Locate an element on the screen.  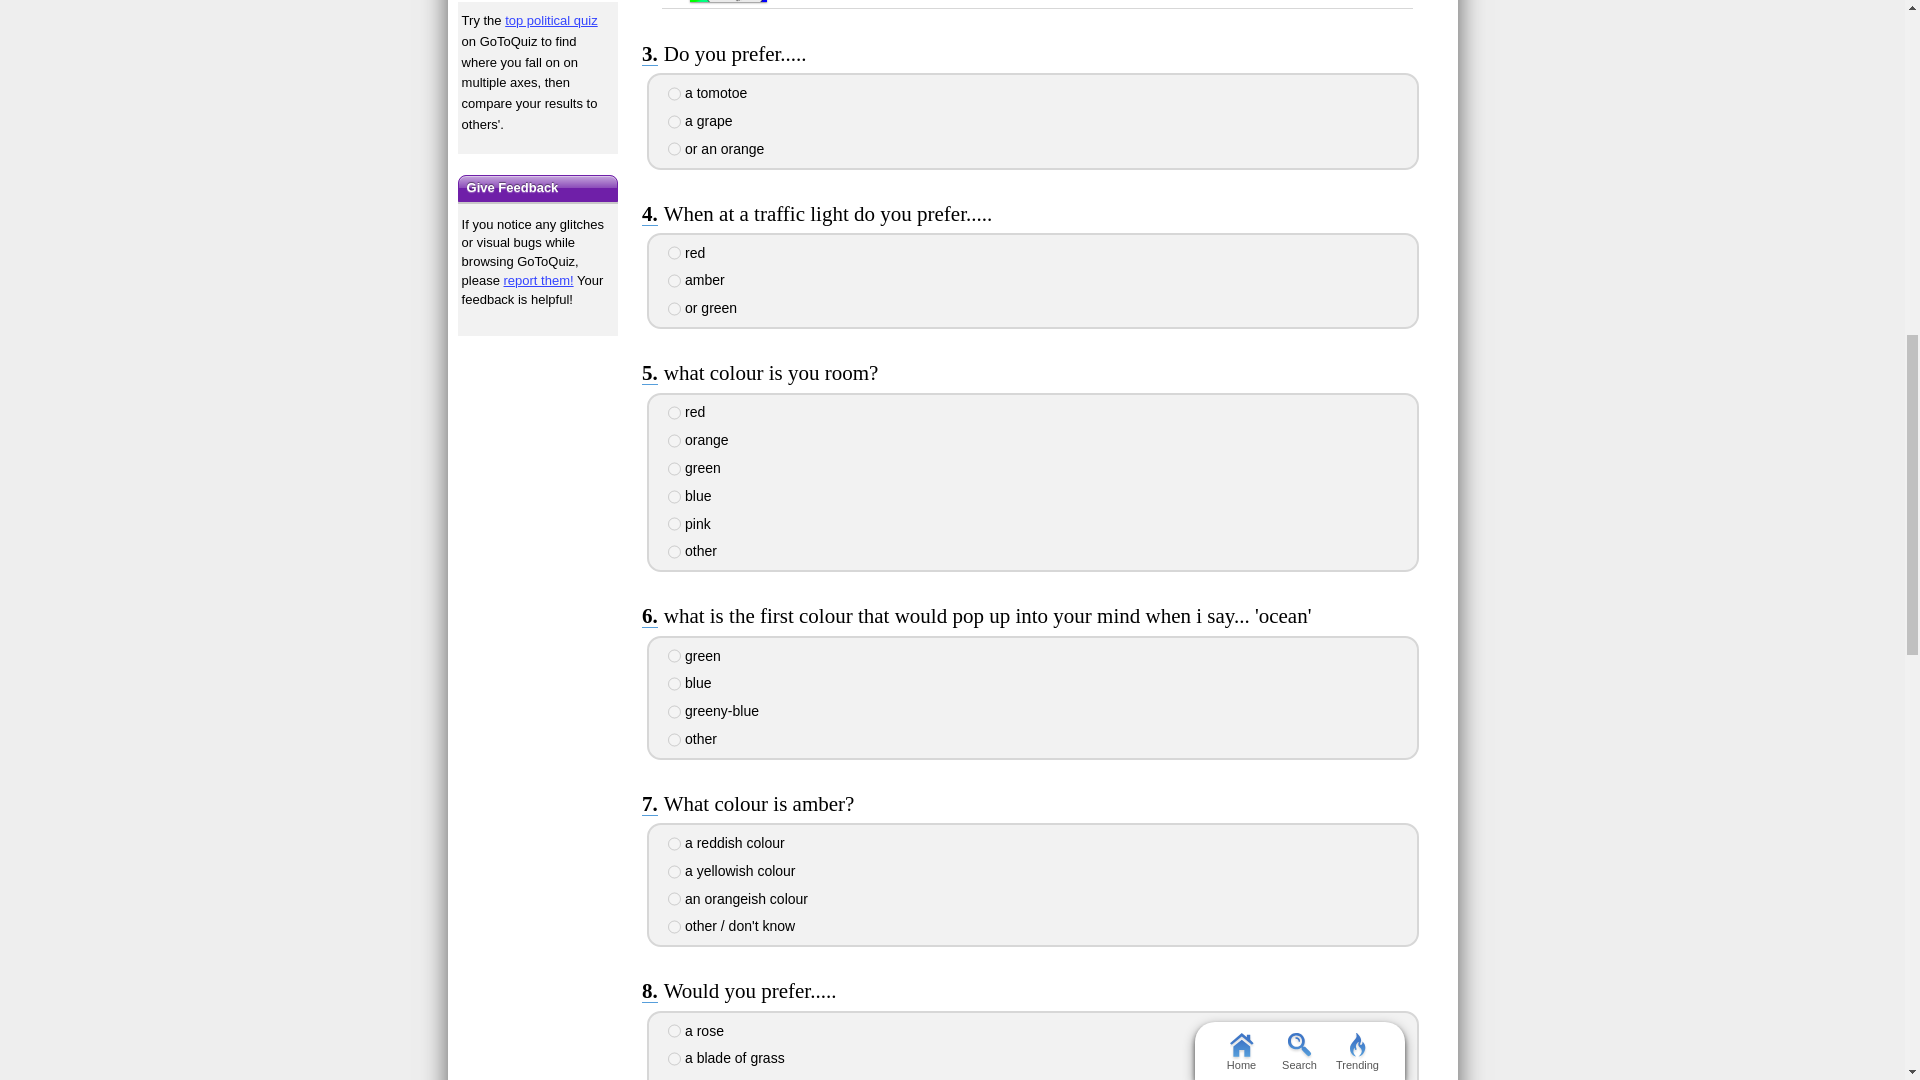
report them! is located at coordinates (538, 280).